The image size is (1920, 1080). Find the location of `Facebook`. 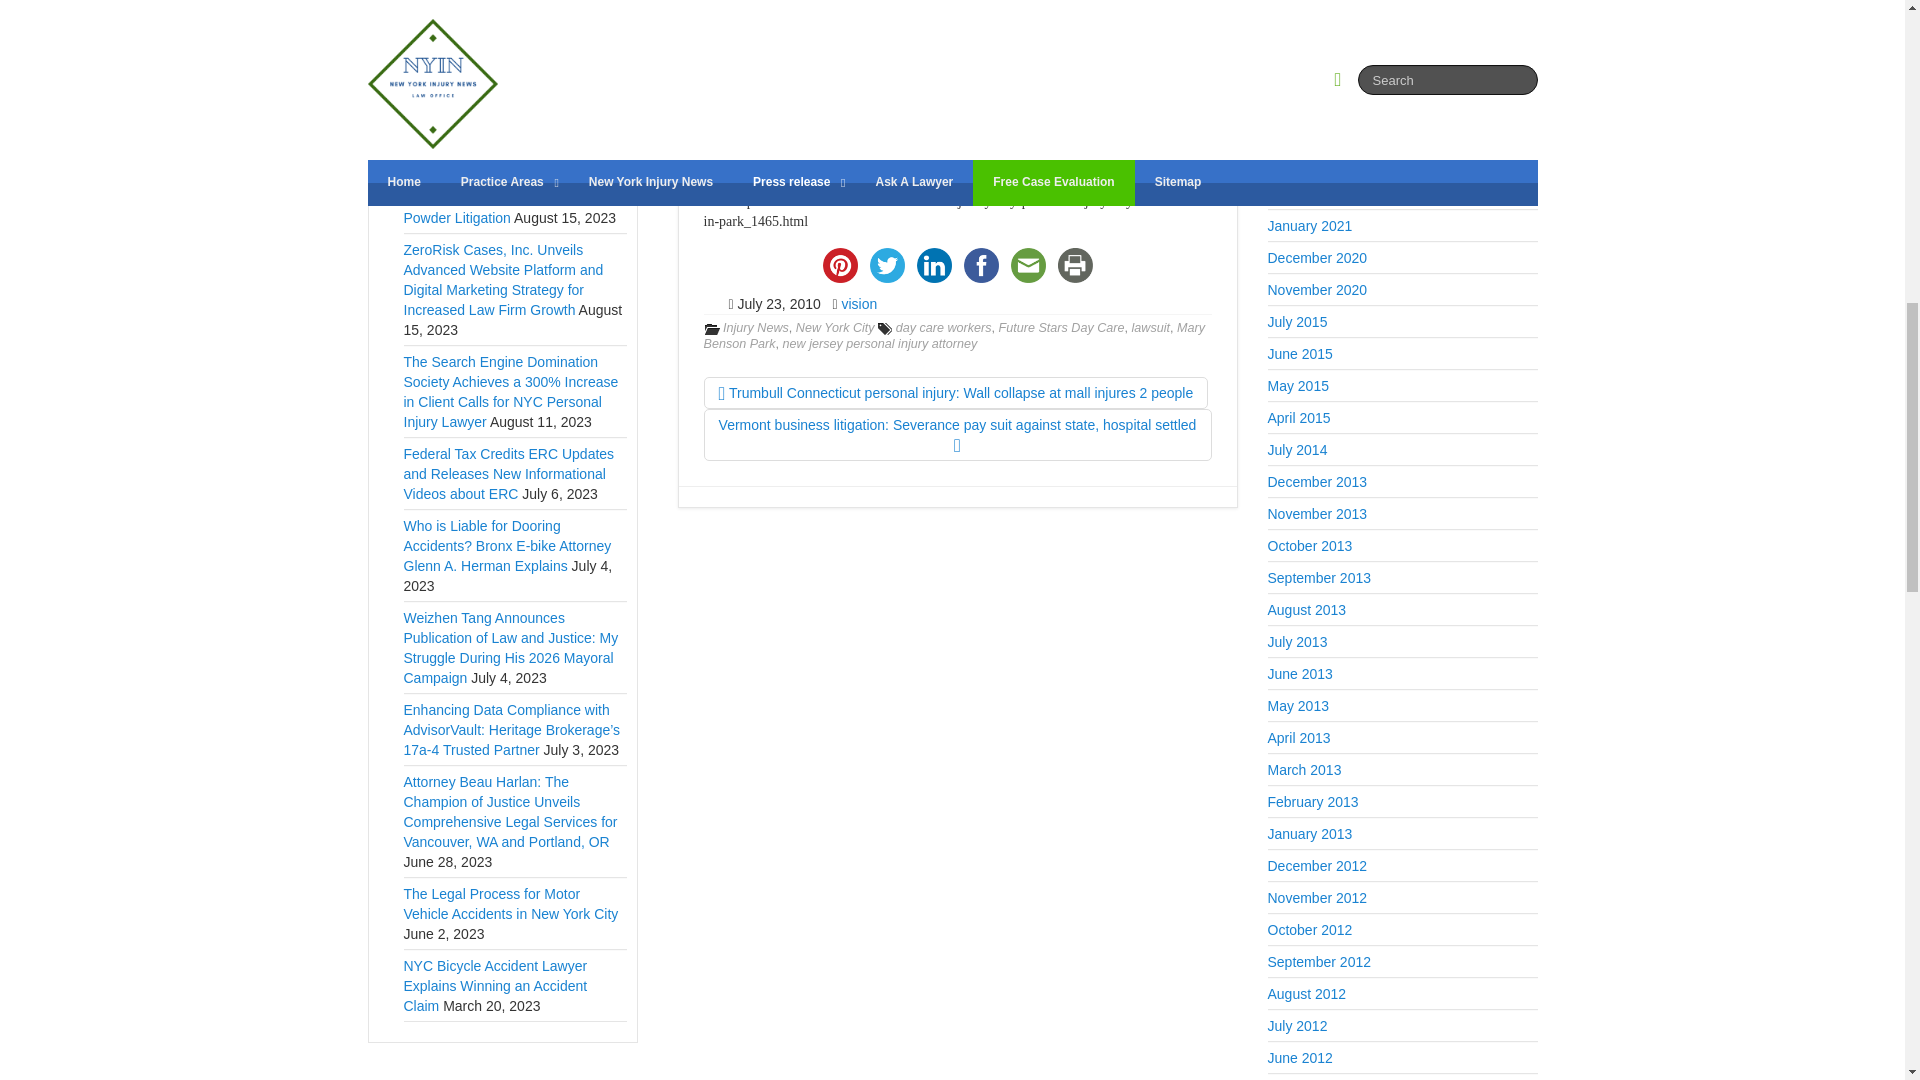

Facebook is located at coordinates (981, 265).